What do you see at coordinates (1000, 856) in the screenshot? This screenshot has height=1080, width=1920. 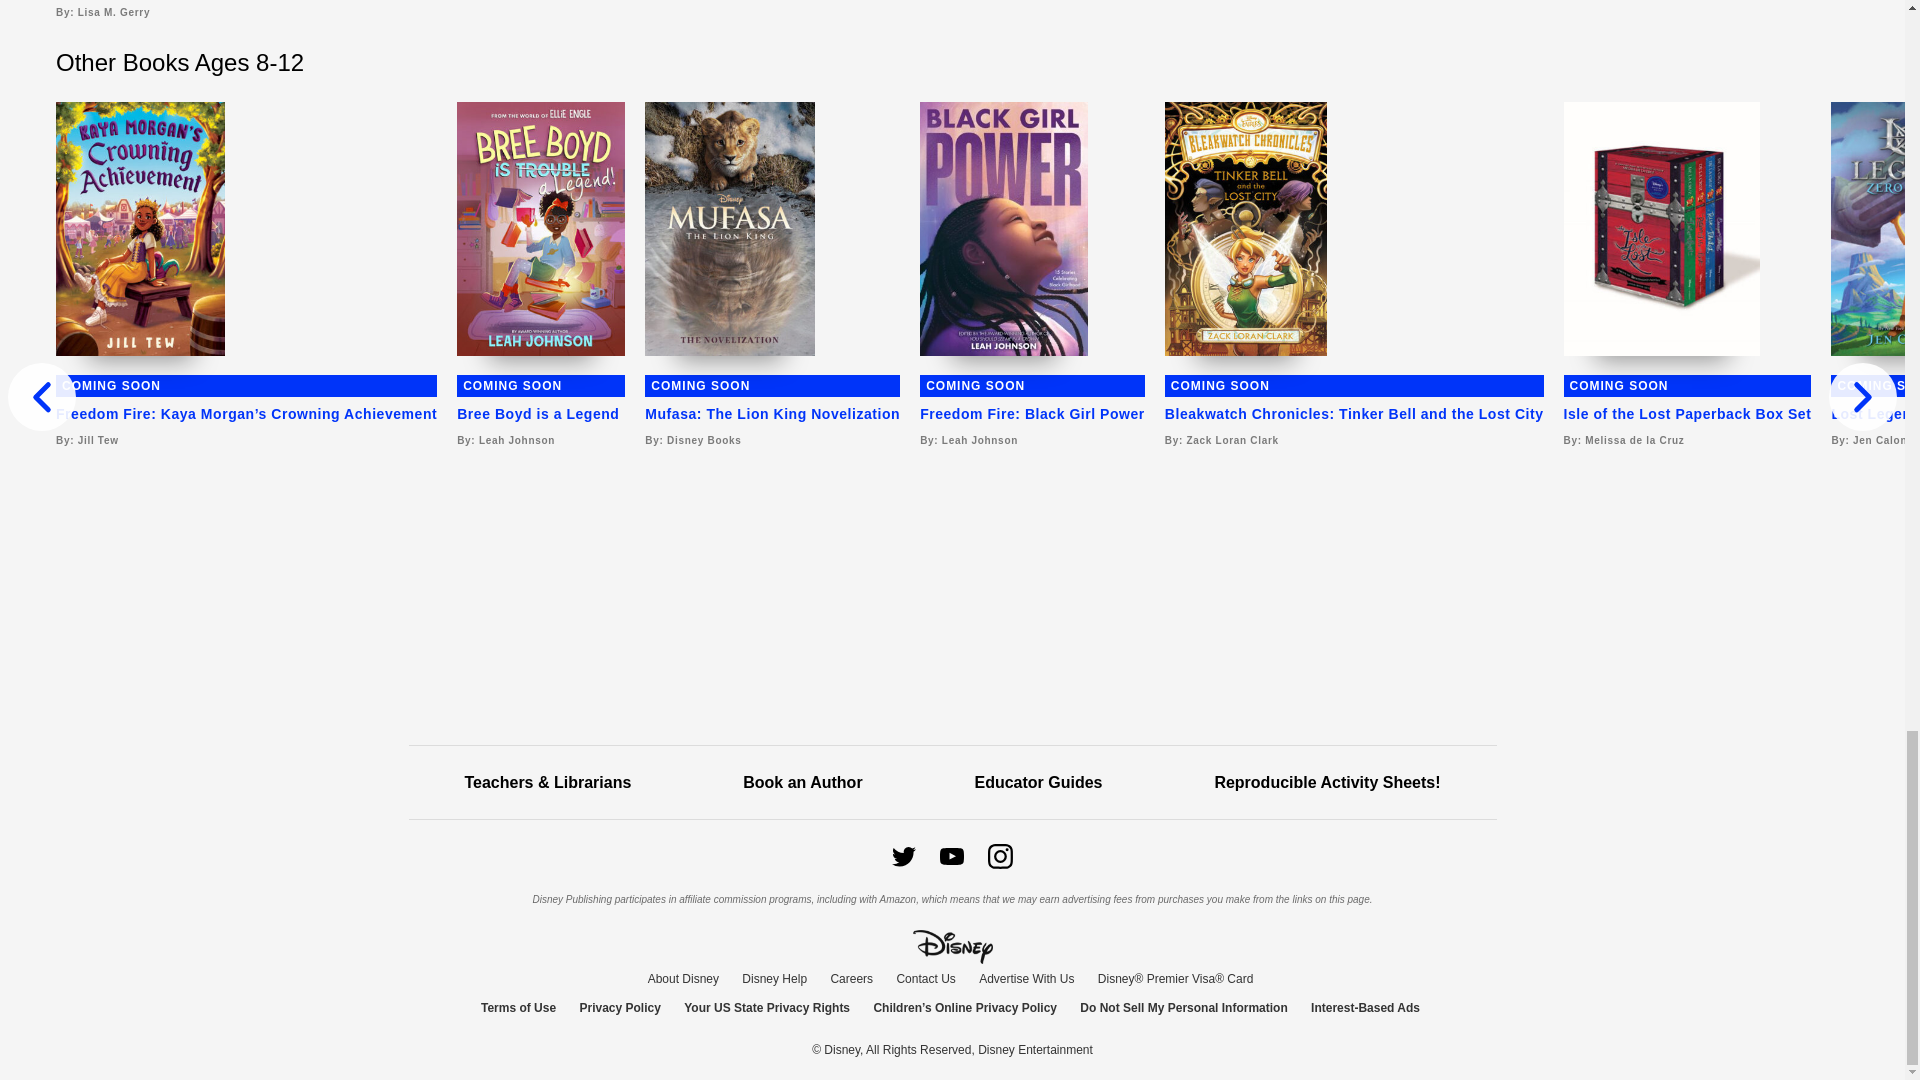 I see `Instagram` at bounding box center [1000, 856].